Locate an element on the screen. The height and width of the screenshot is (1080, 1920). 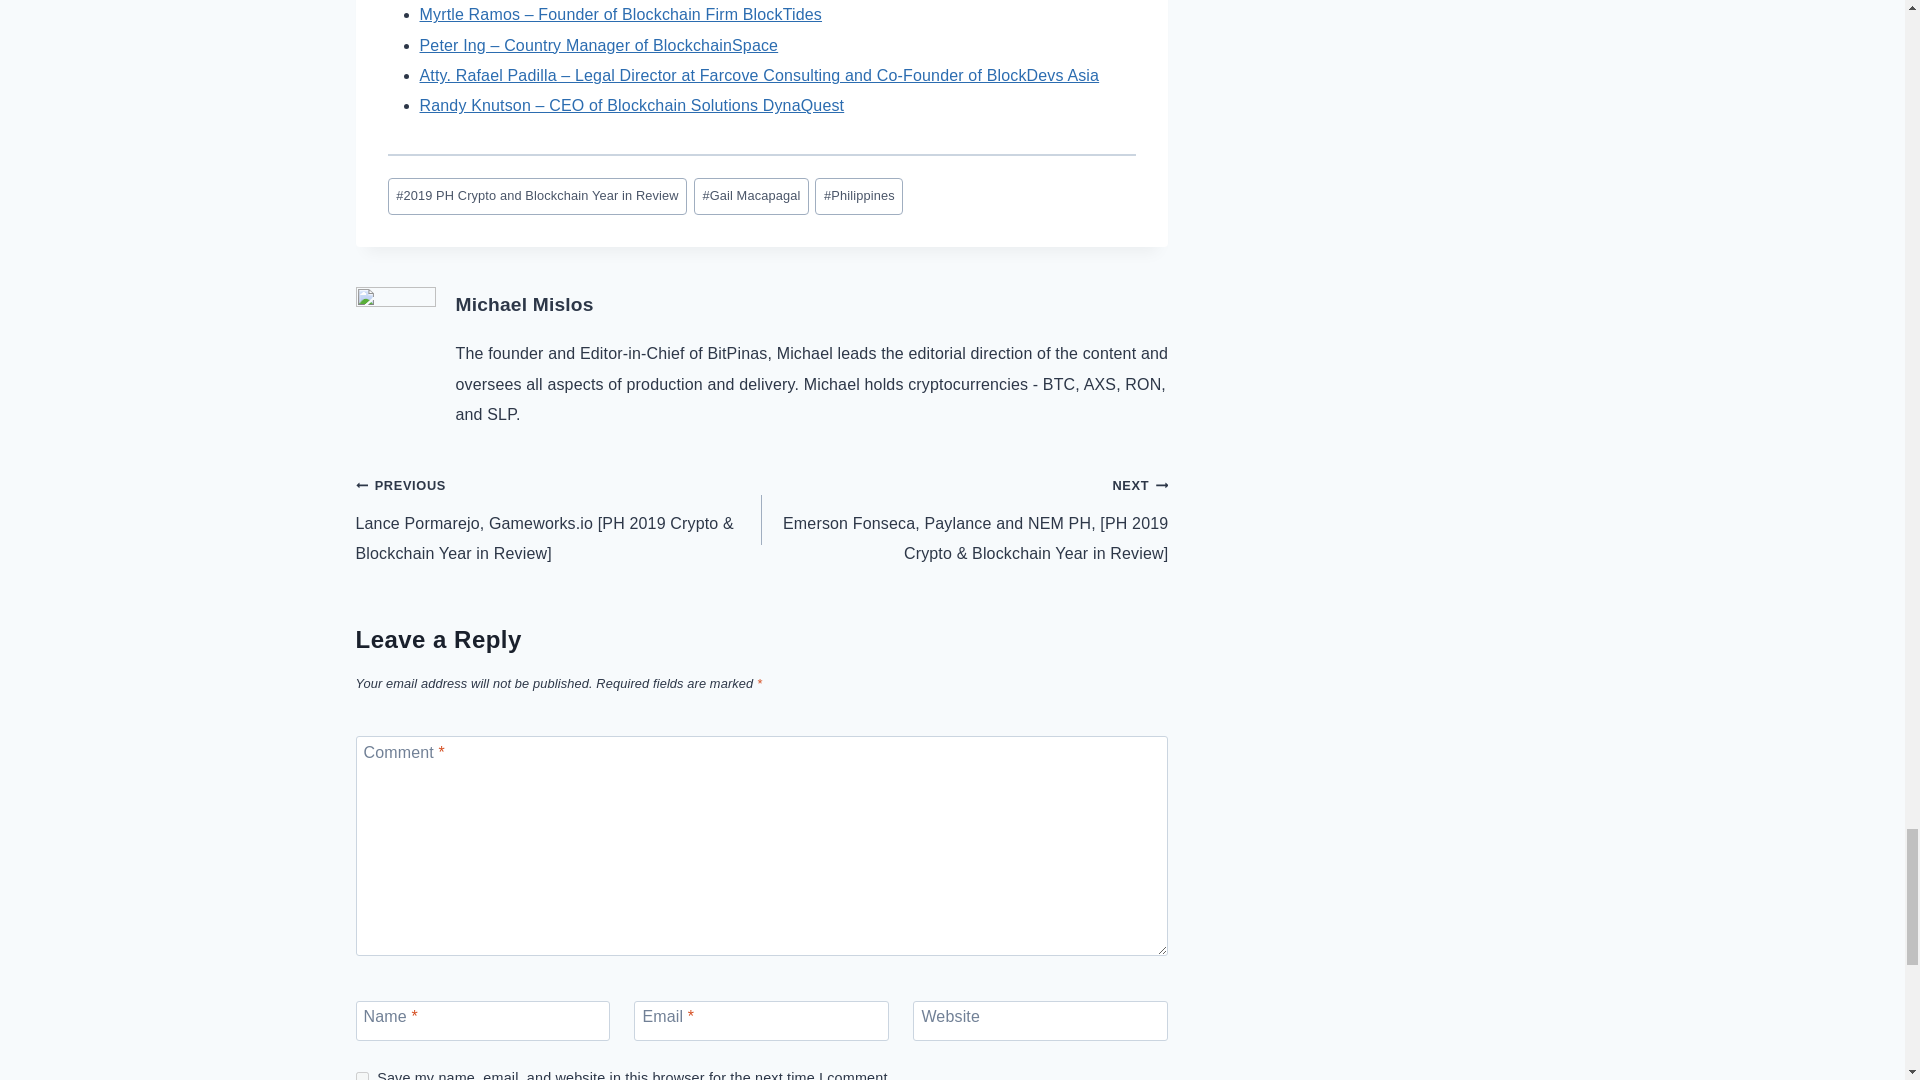
2019 PH Crypto and Blockchain Year in Review is located at coordinates (537, 196).